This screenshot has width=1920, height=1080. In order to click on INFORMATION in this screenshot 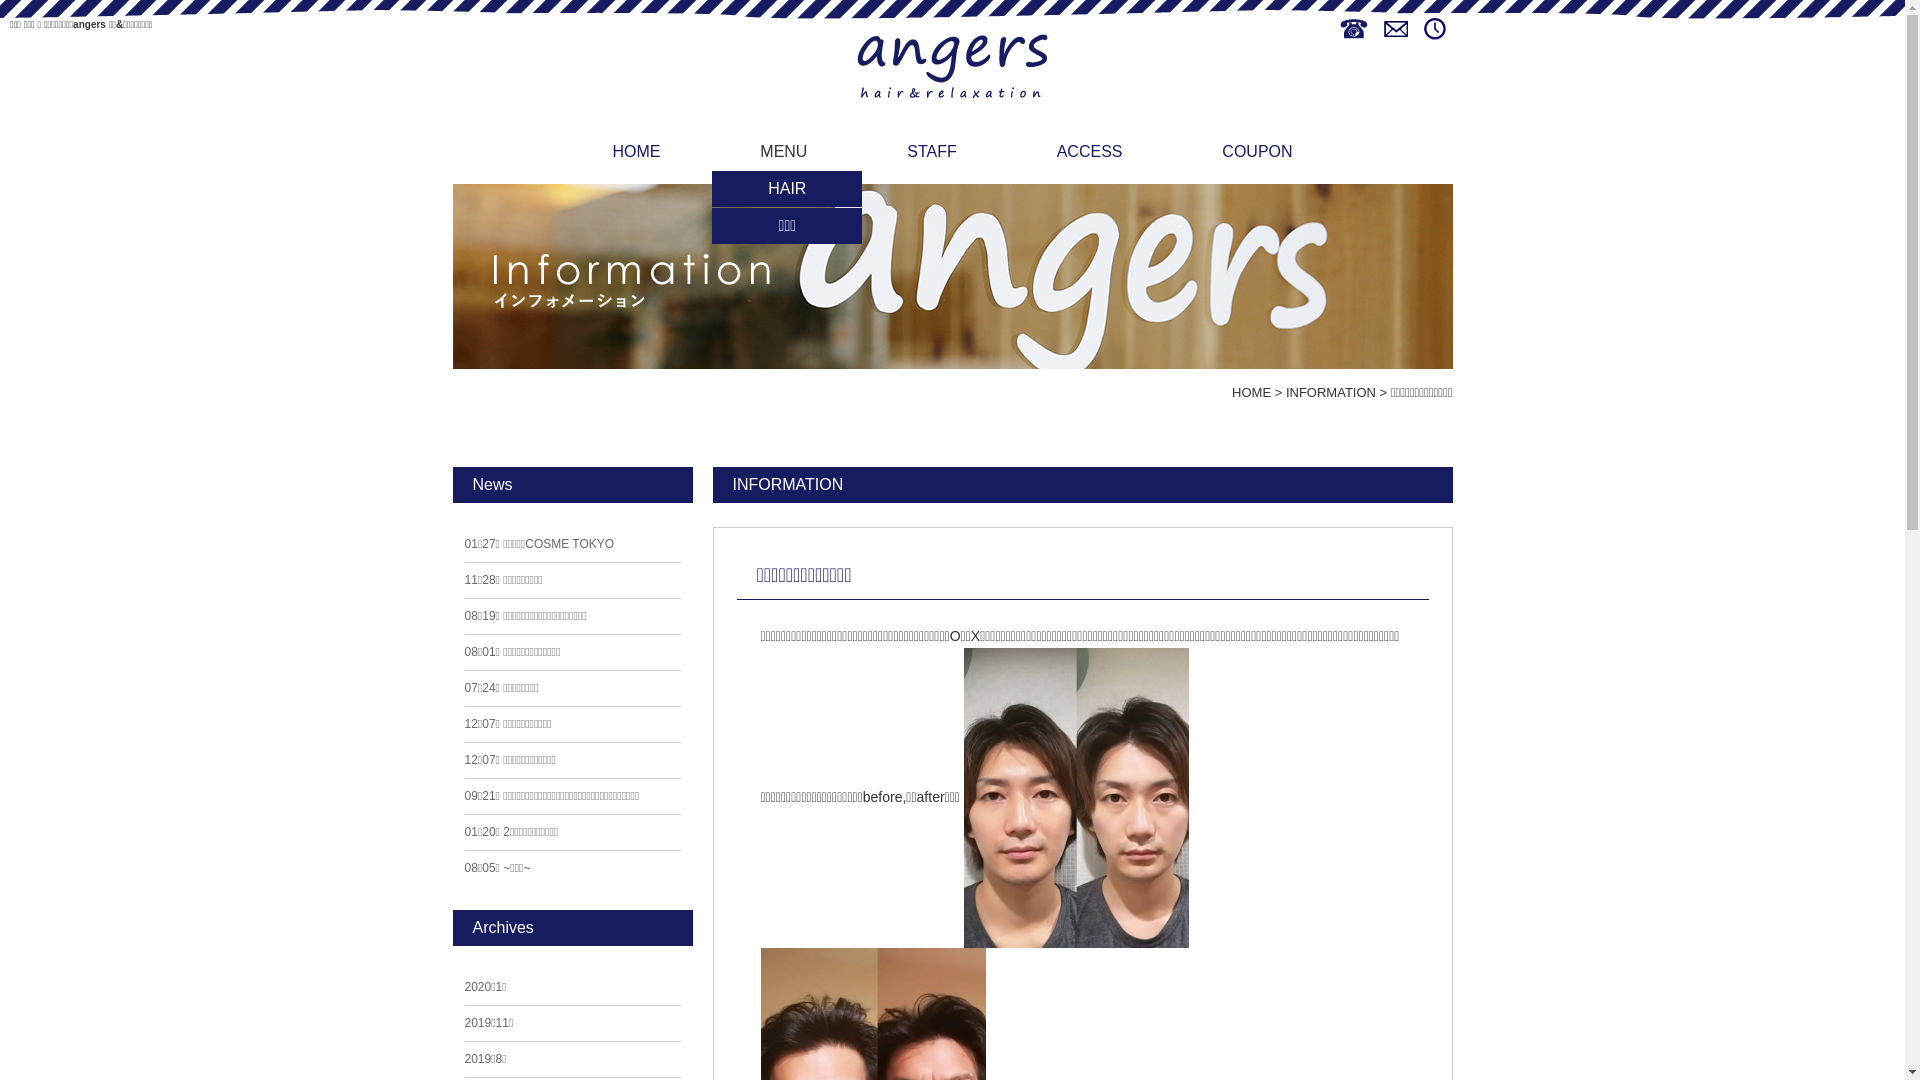, I will do `click(1331, 392)`.